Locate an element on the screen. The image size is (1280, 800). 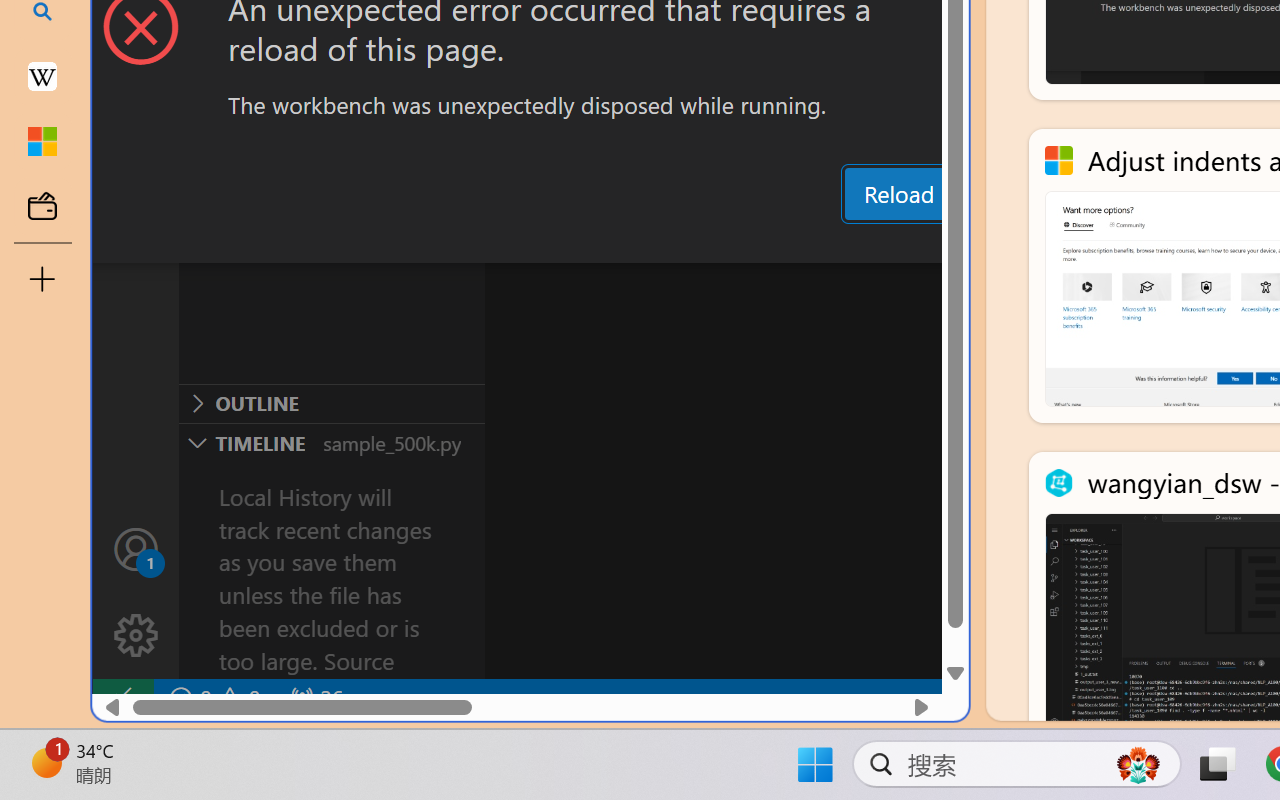
No Problems is located at coordinates (212, 698).